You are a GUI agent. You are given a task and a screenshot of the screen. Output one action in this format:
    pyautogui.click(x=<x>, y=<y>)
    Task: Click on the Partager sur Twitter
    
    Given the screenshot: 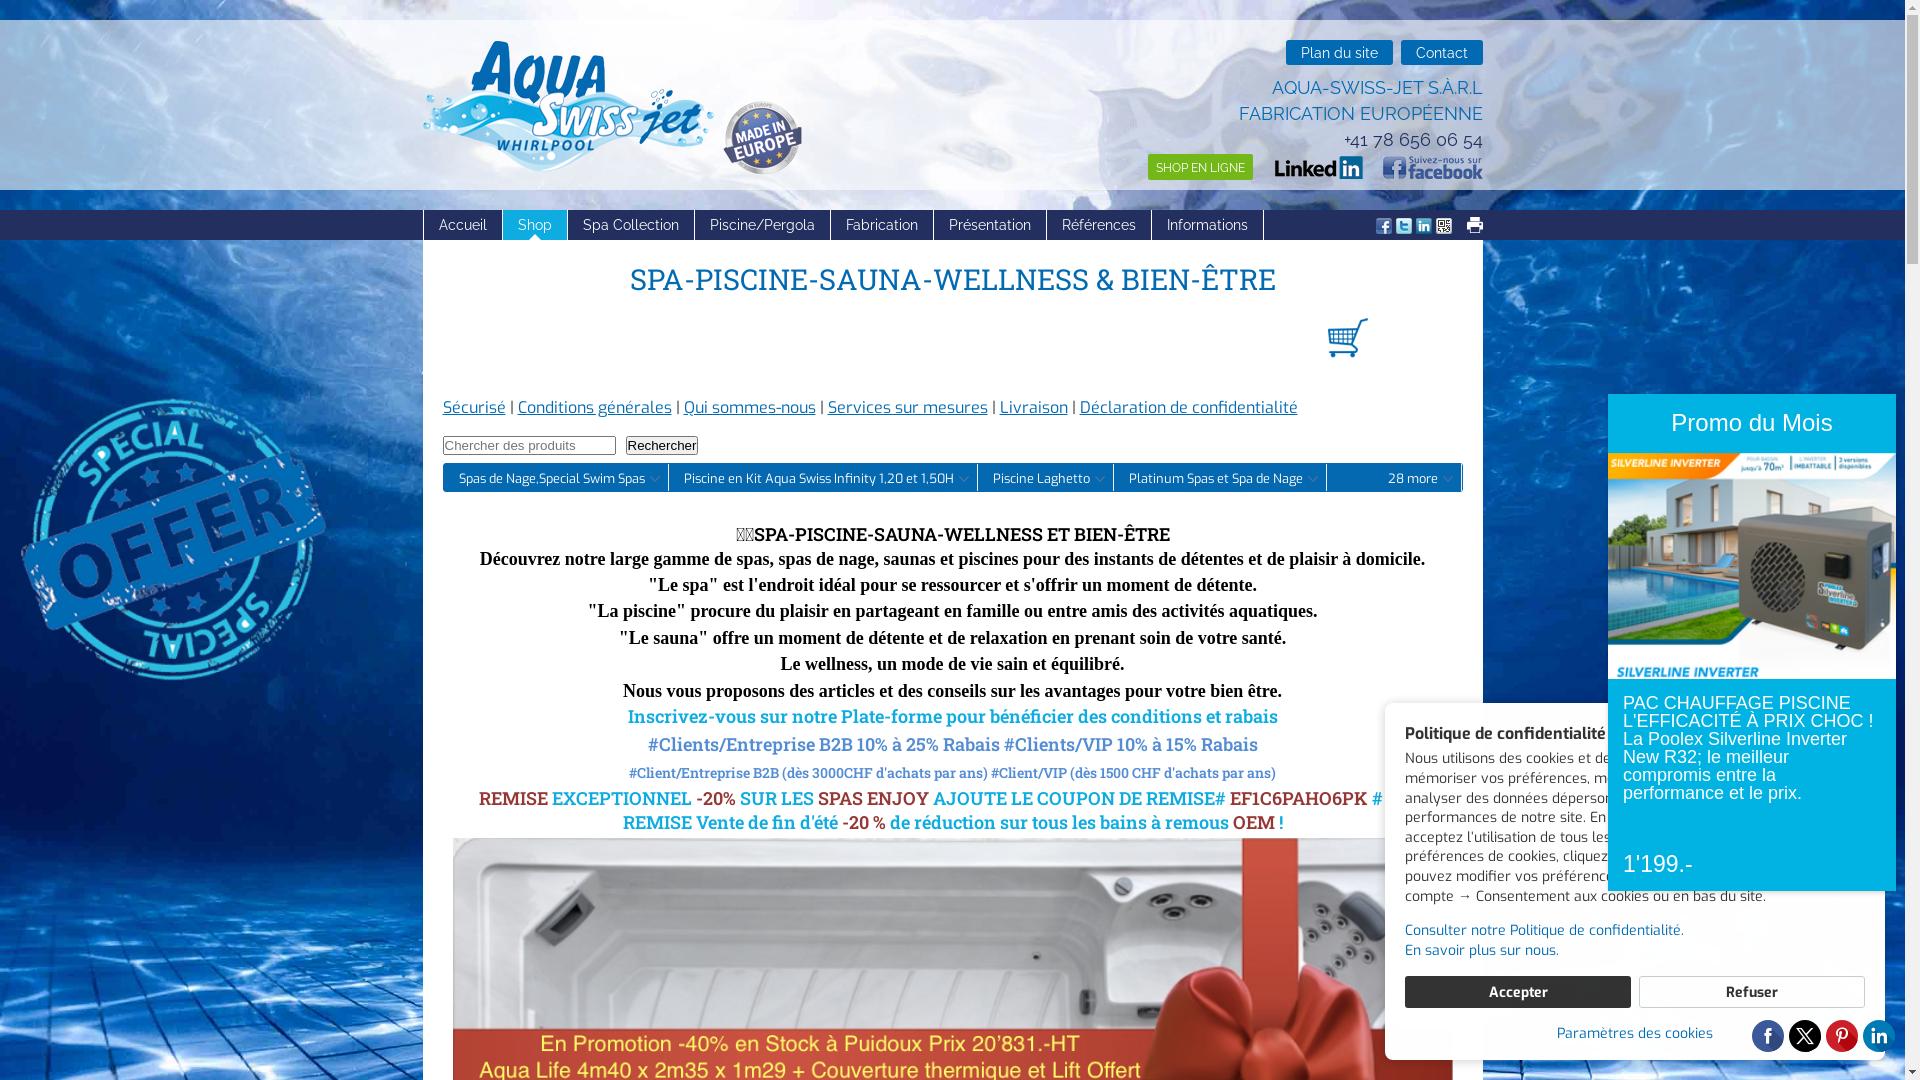 What is the action you would take?
    pyautogui.click(x=1404, y=228)
    